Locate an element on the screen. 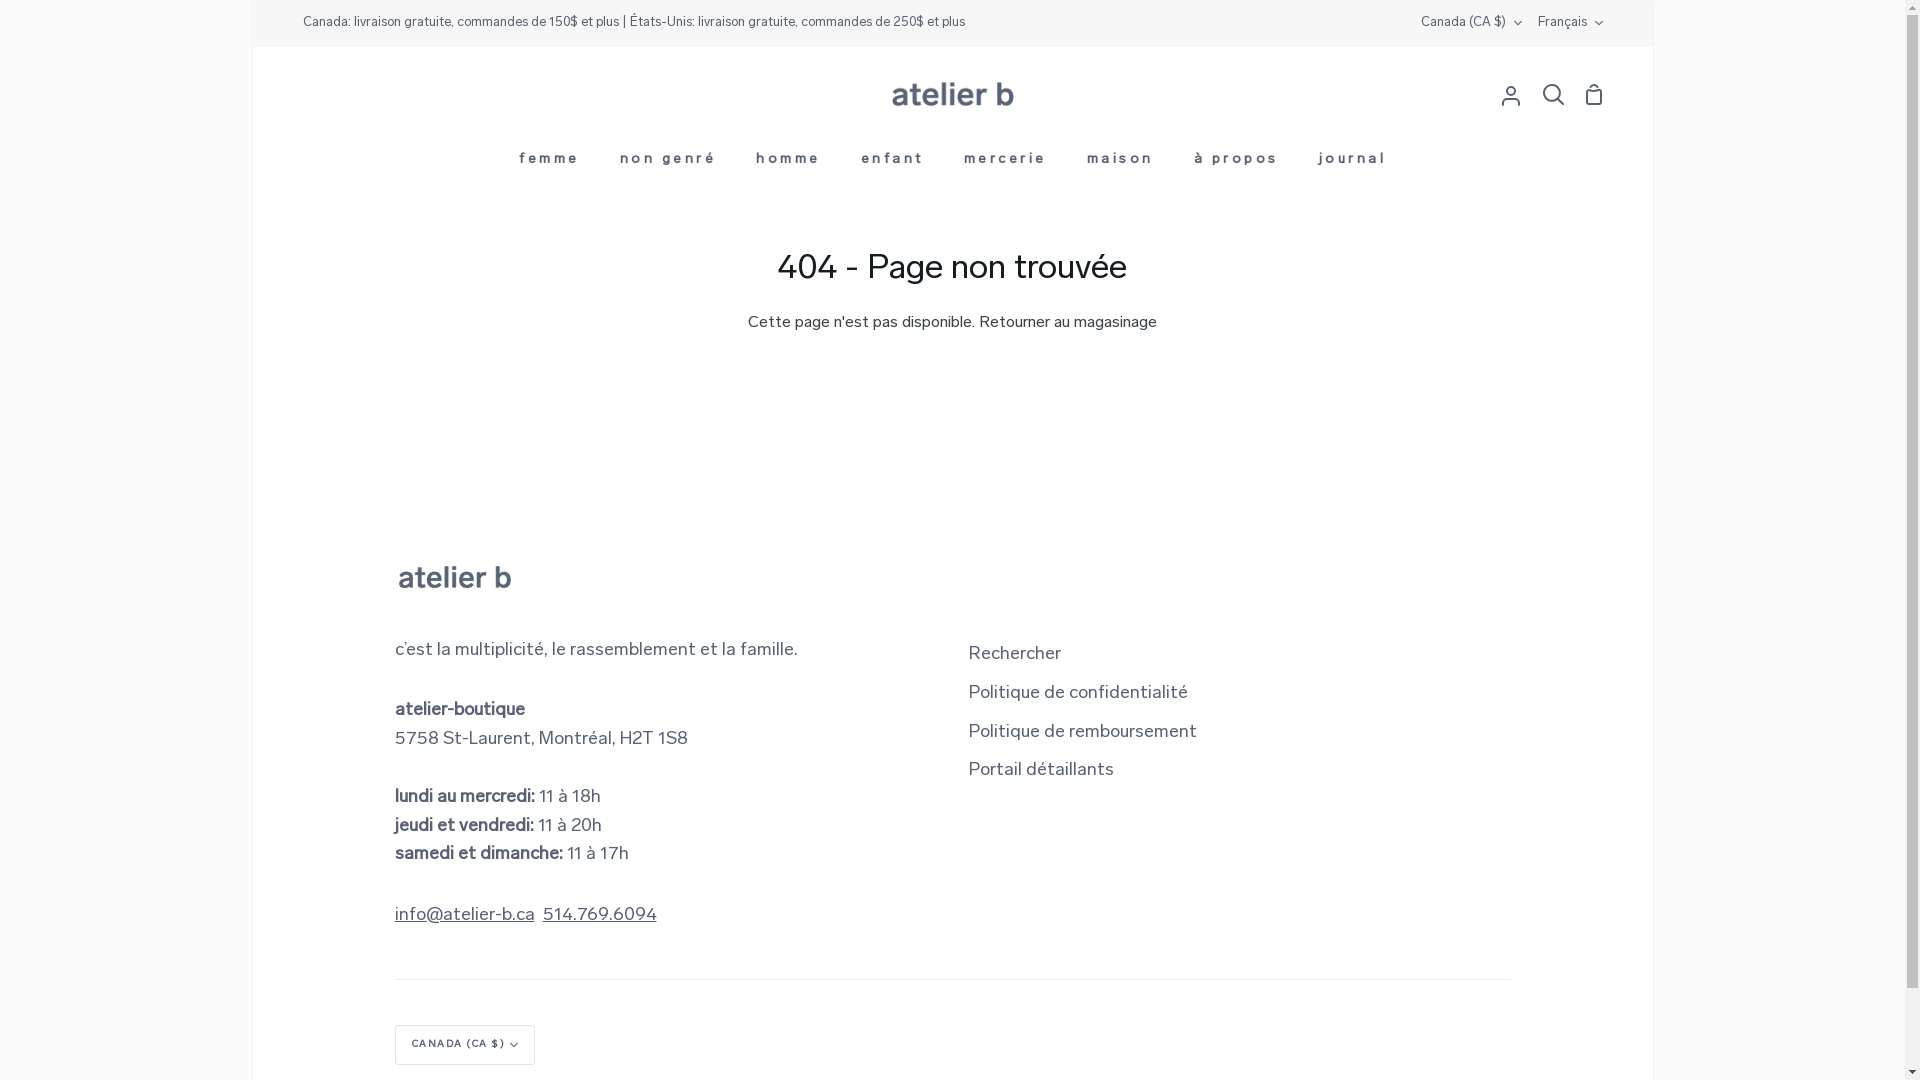 Image resolution: width=1920 pixels, height=1080 pixels. mercerie is located at coordinates (1006, 164).